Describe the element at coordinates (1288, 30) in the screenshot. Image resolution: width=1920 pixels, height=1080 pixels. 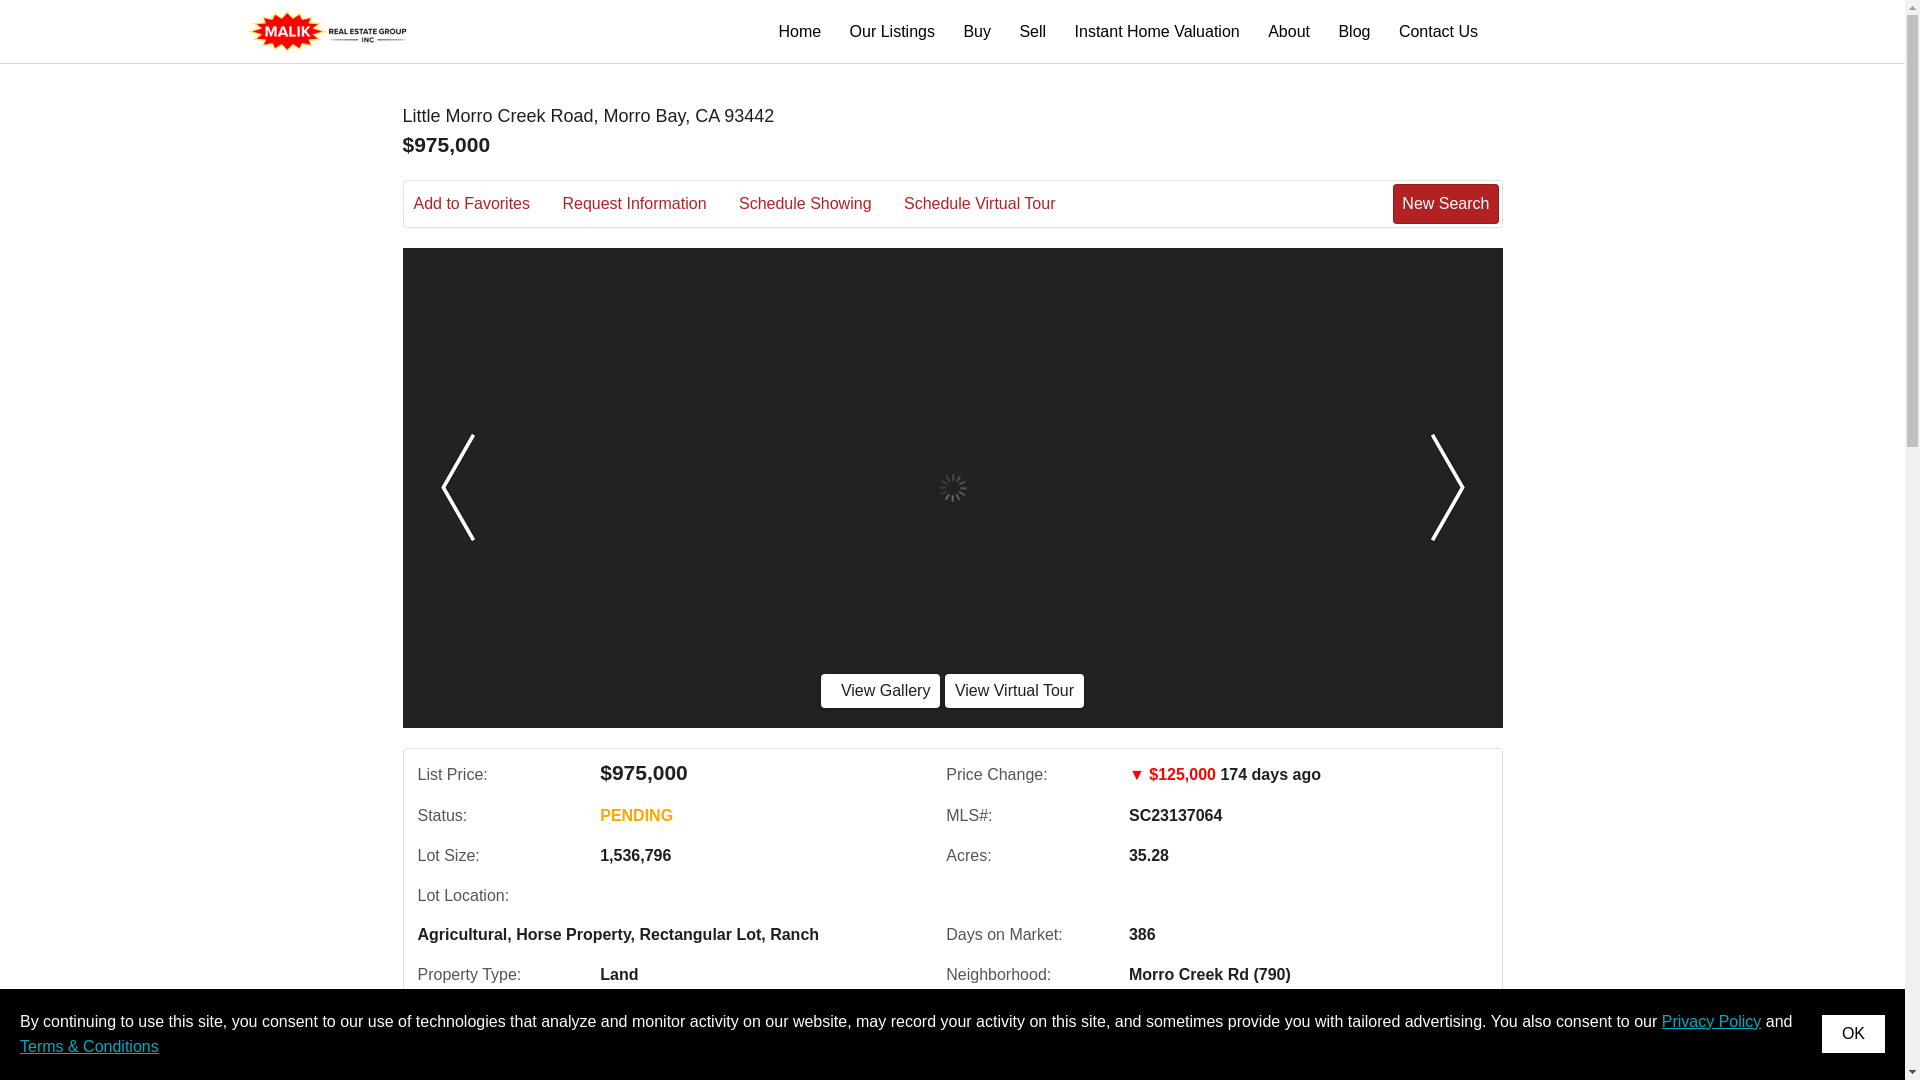
I see `About` at that location.